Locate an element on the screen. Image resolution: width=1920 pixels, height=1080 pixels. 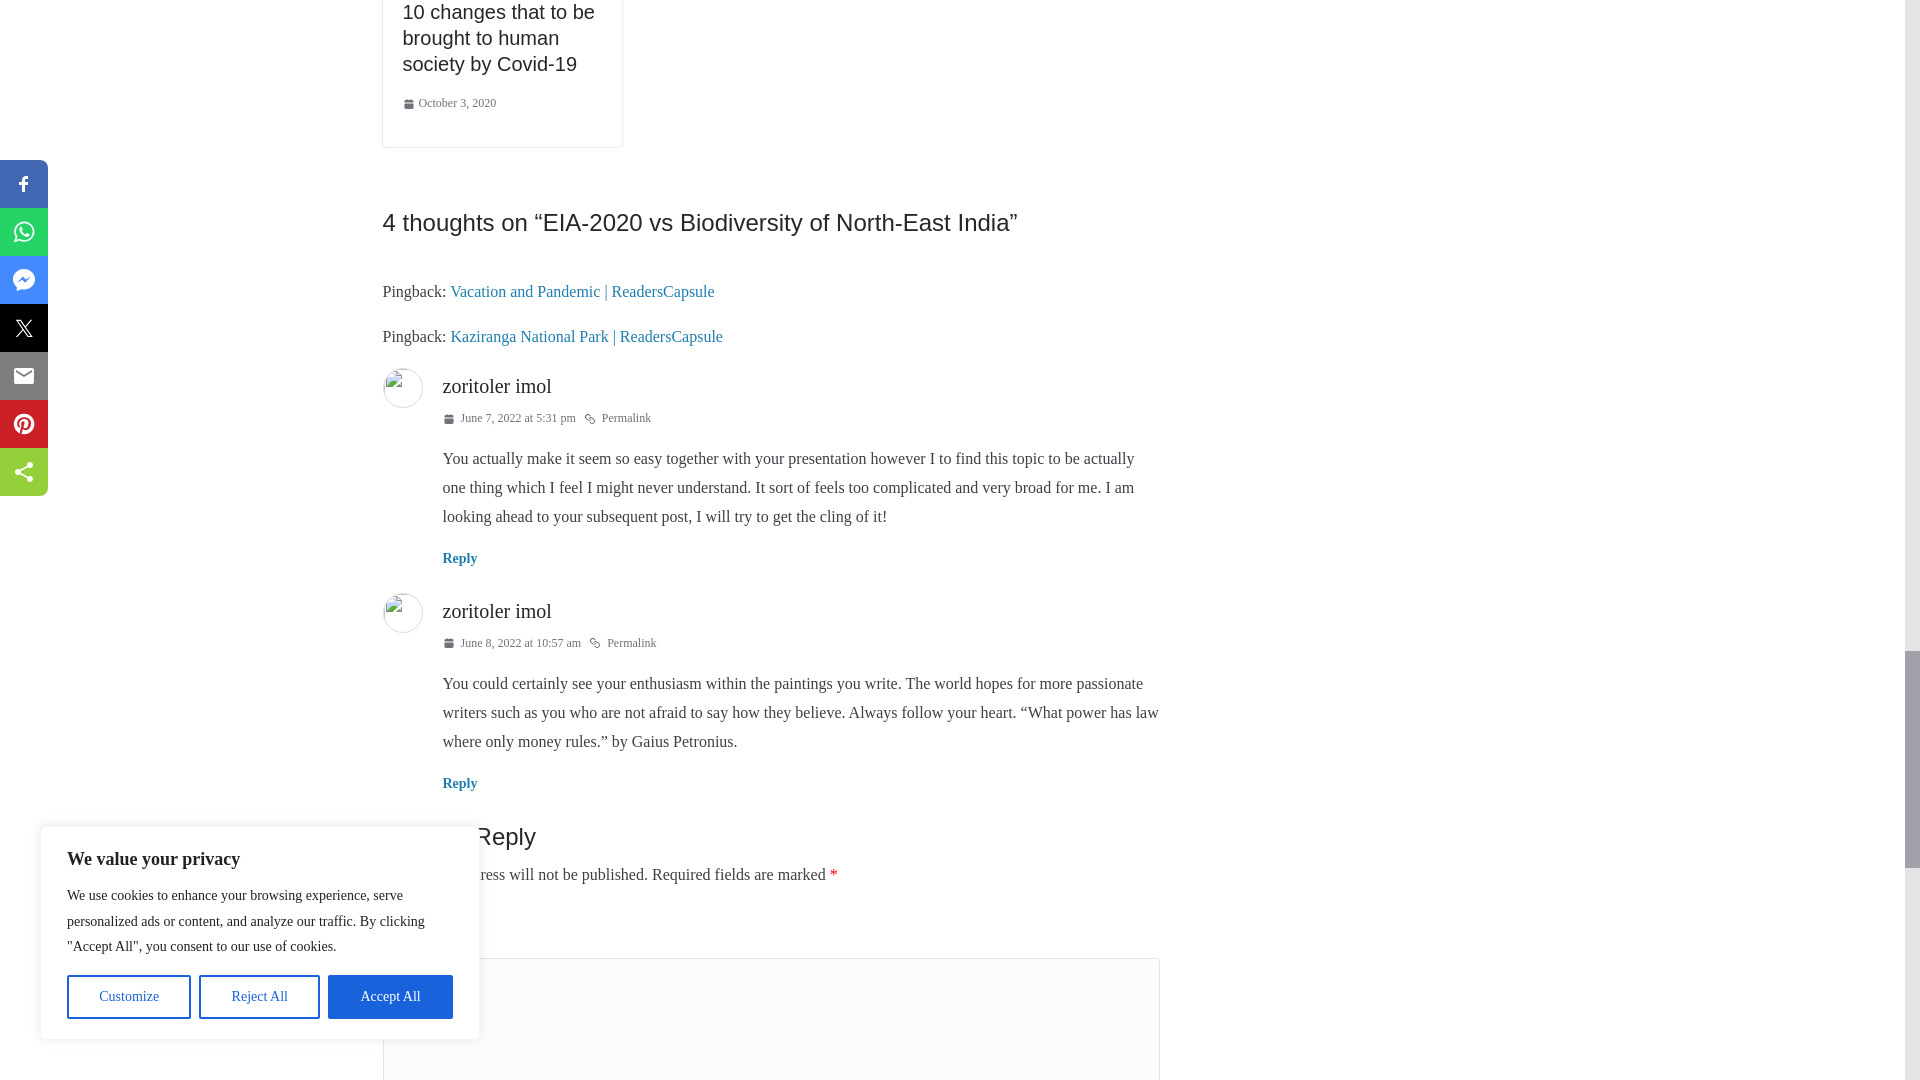
October 3, 2020 is located at coordinates (448, 103).